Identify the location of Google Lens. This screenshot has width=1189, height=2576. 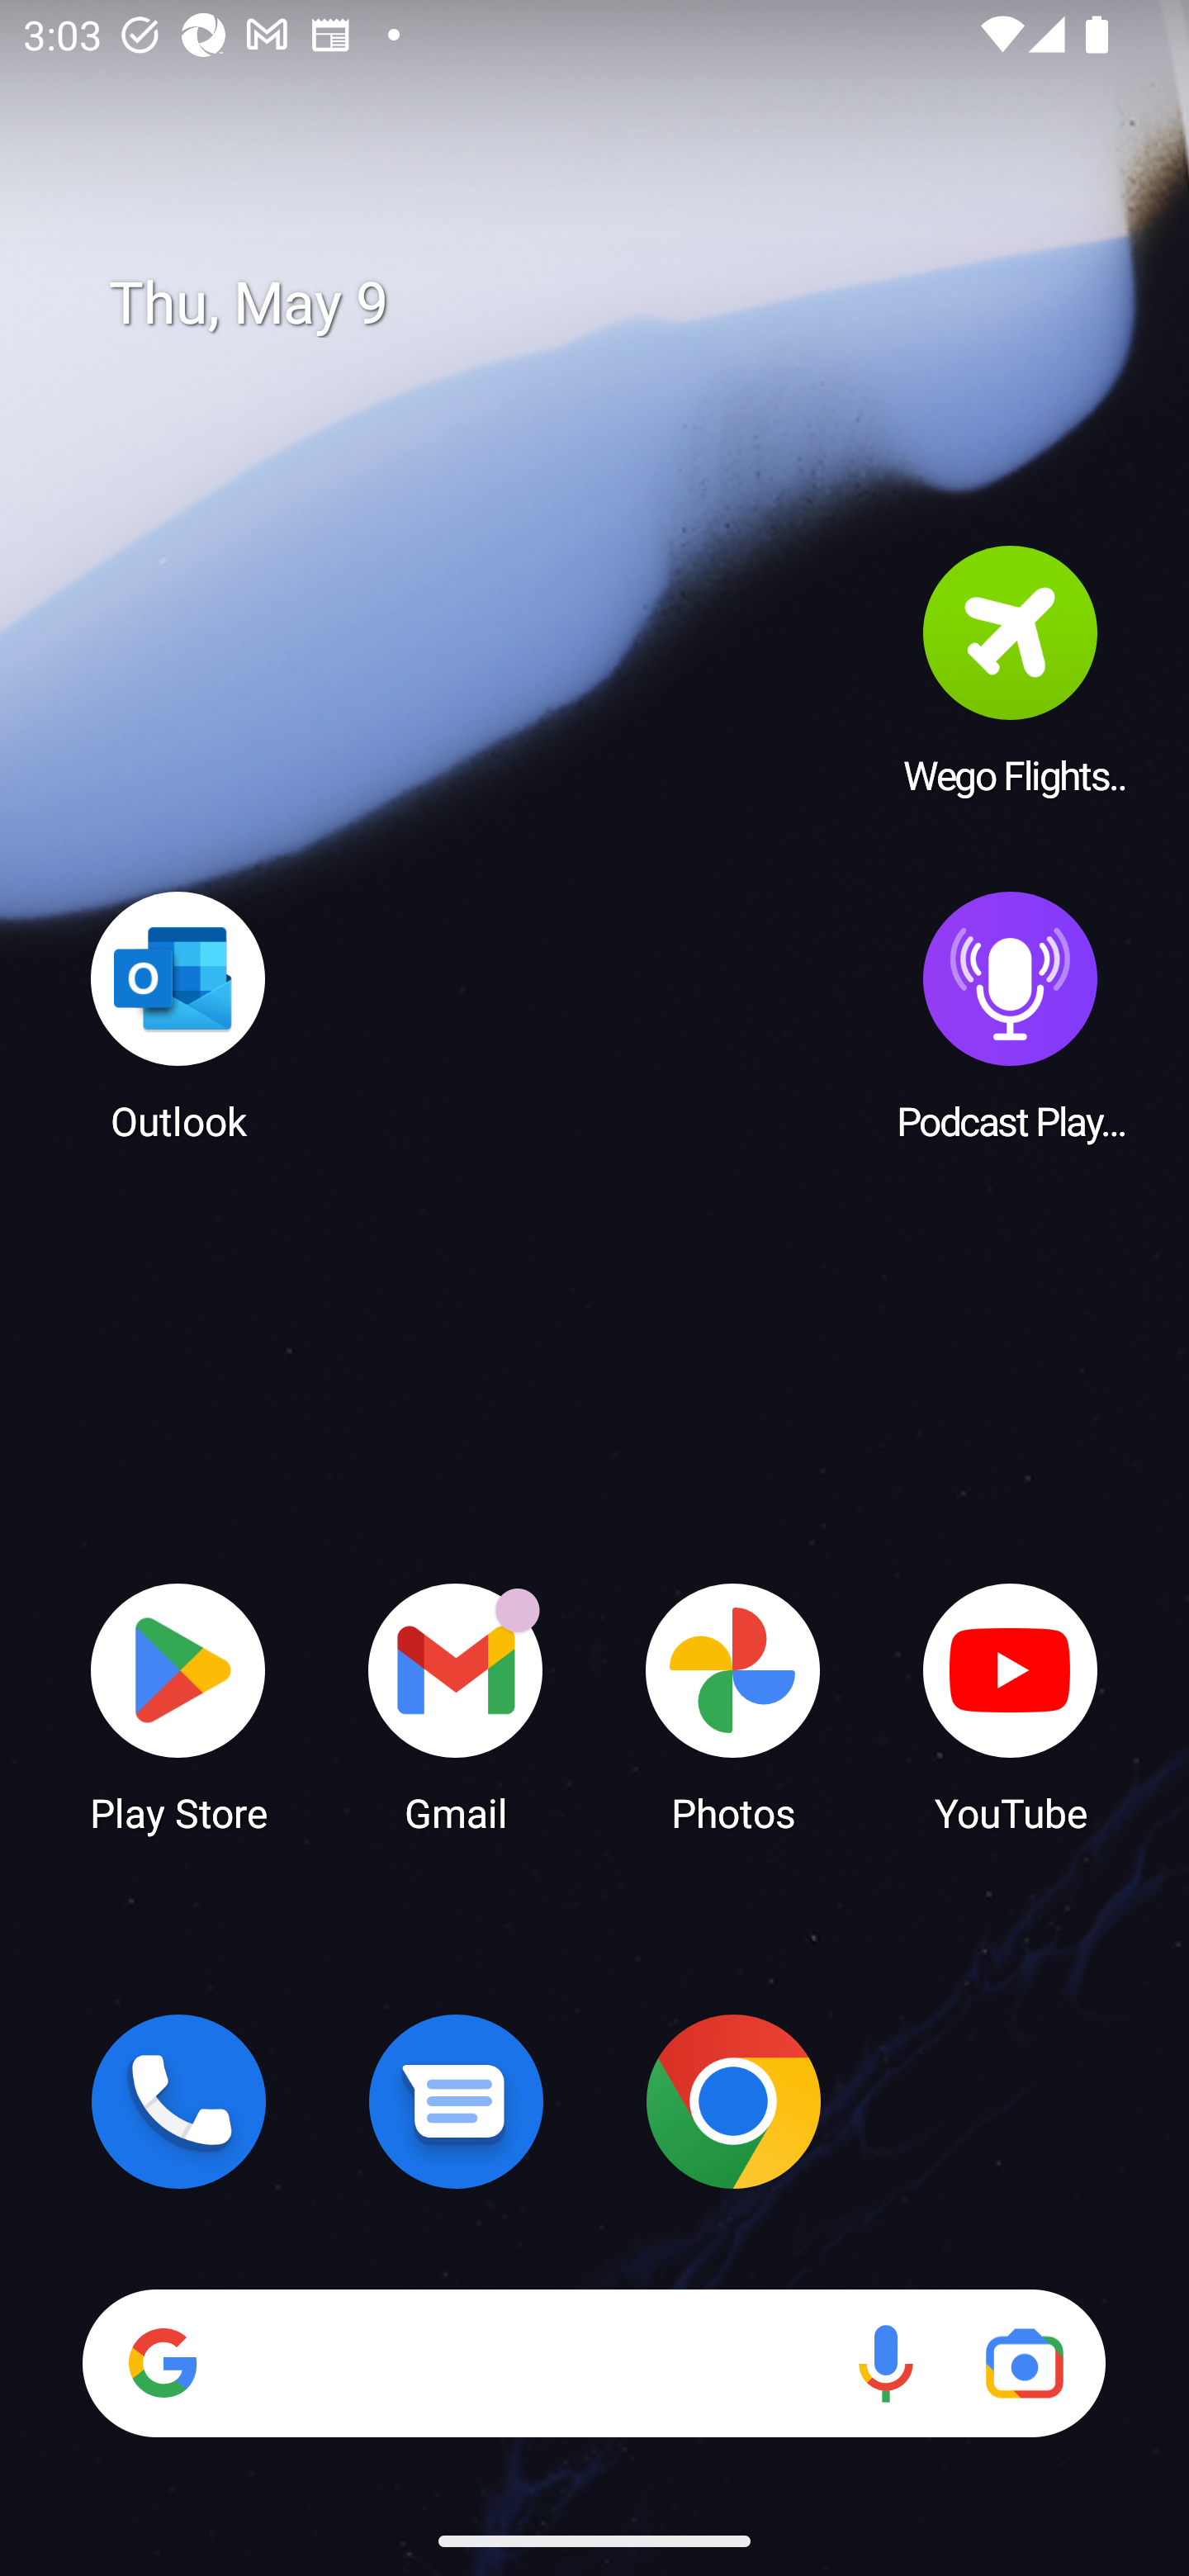
(1024, 2363).